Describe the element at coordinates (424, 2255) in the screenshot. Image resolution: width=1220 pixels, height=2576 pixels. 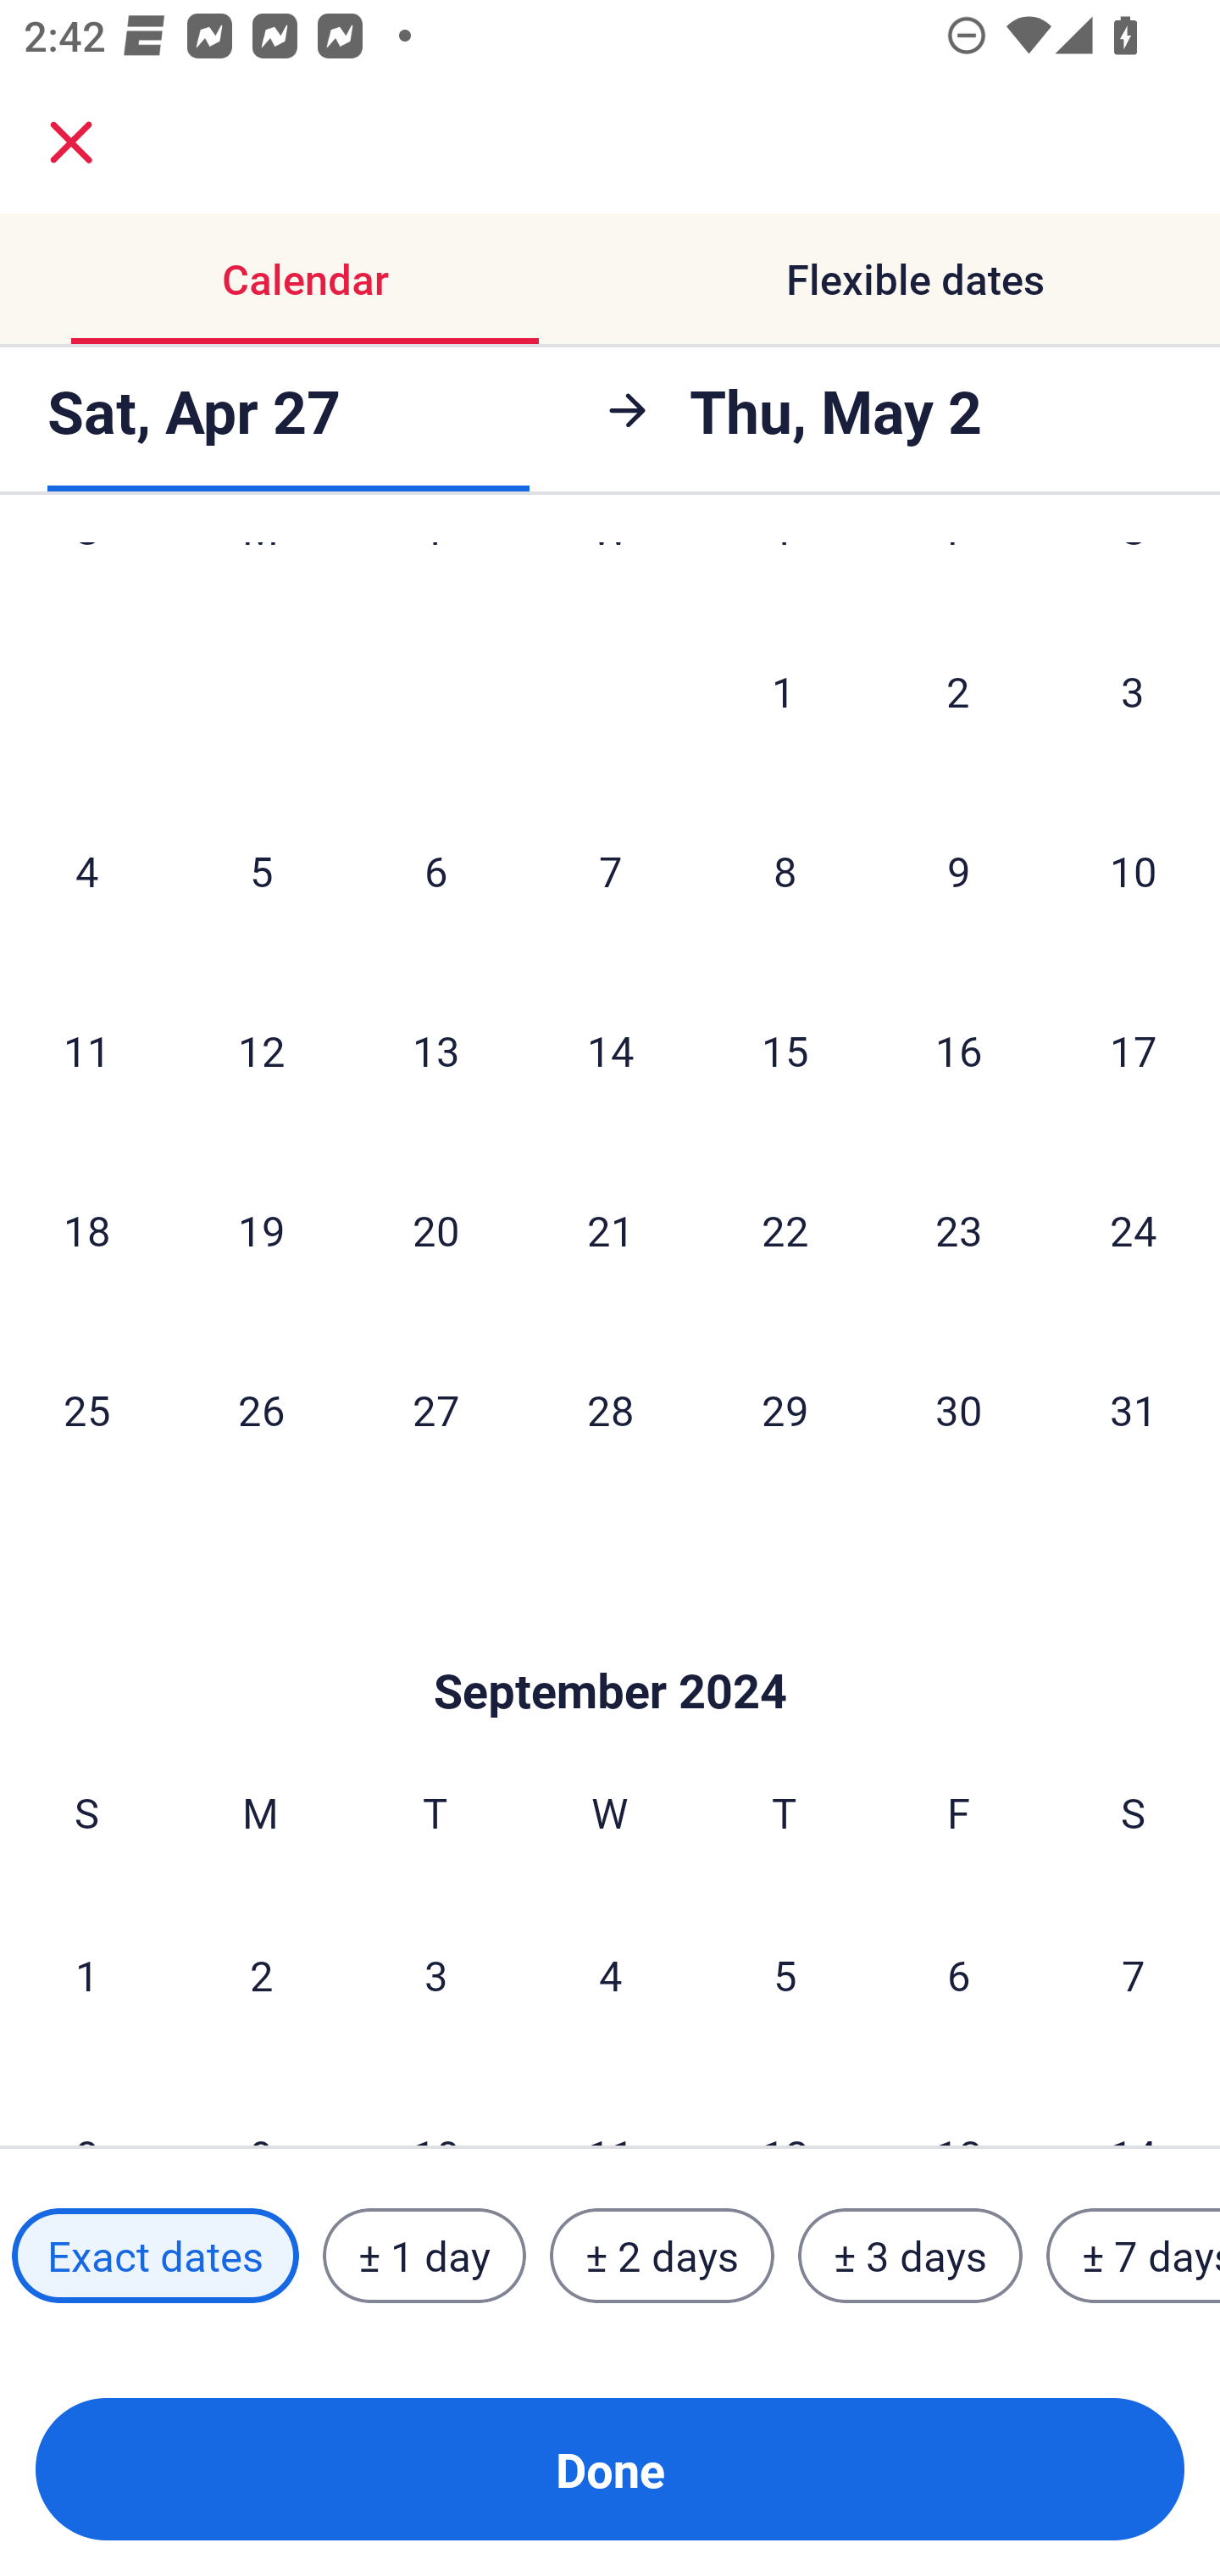
I see `± 1 day` at that location.